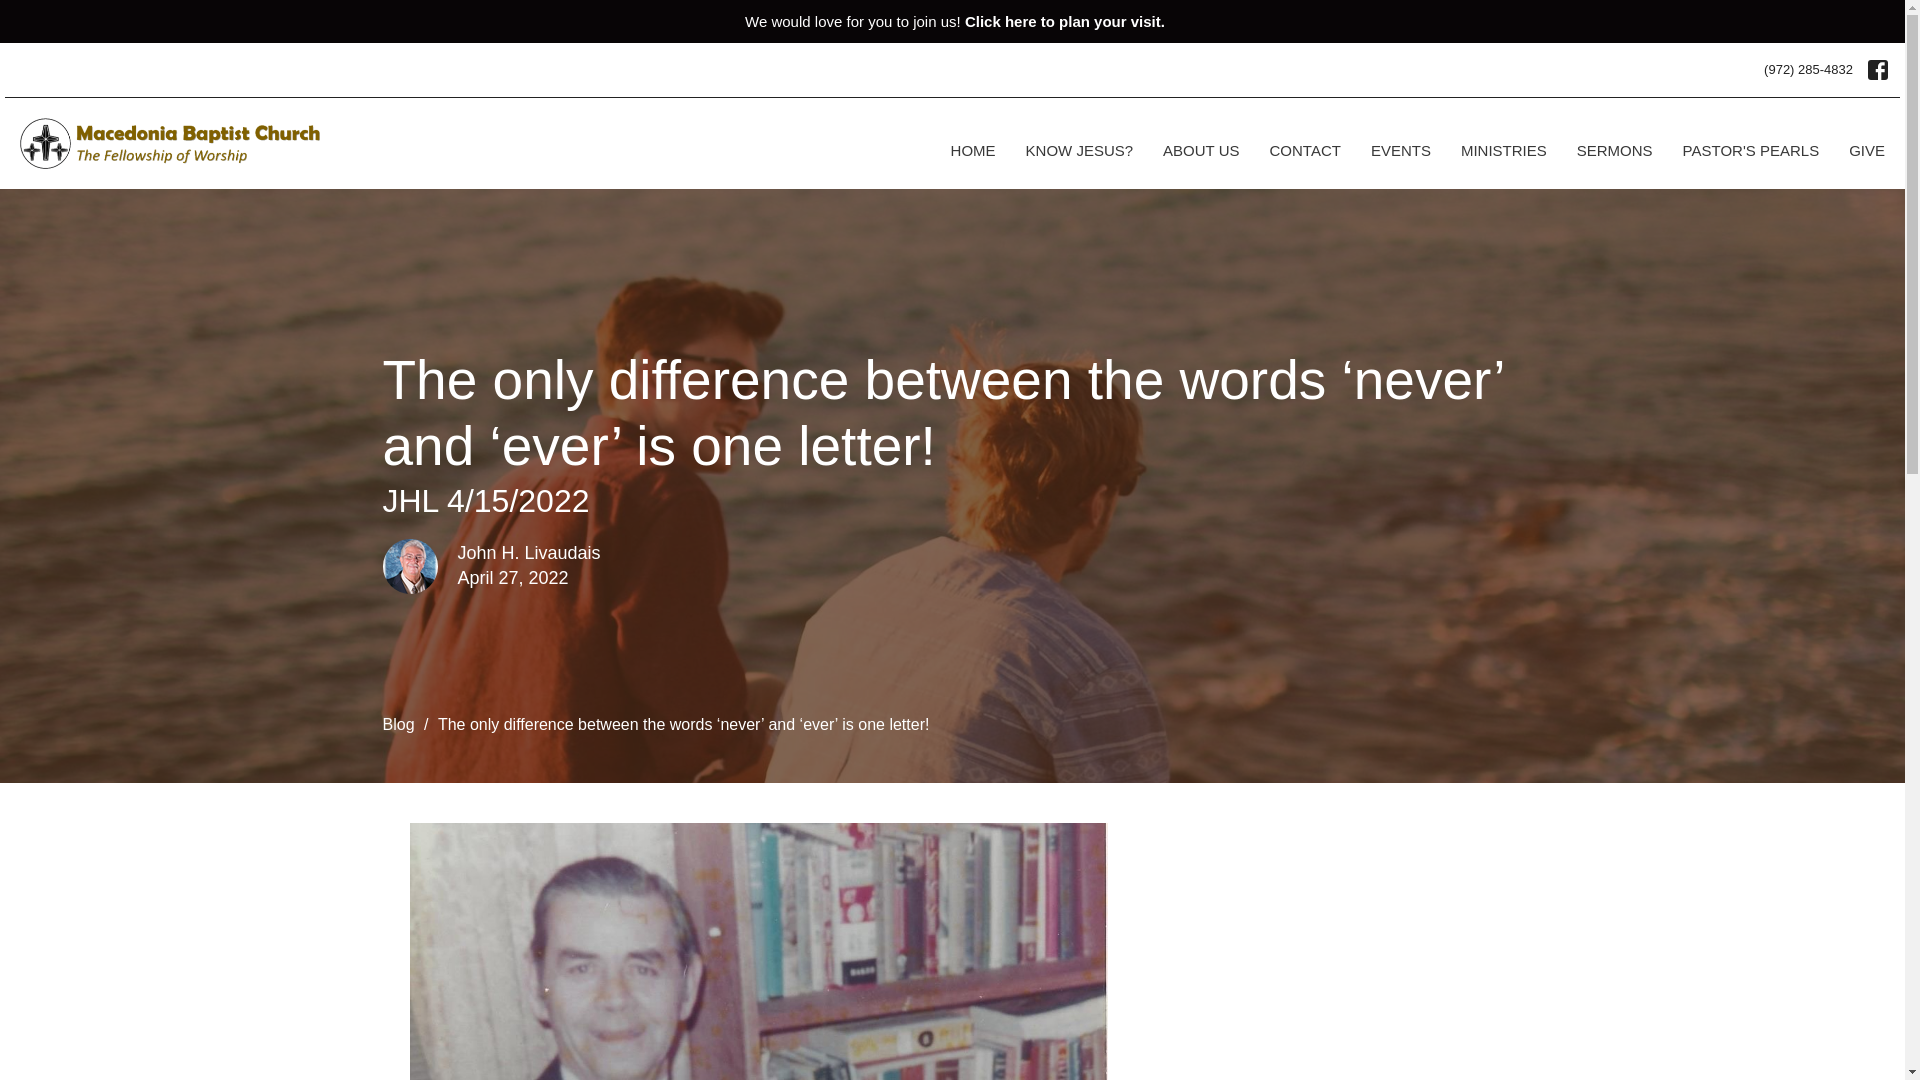  What do you see at coordinates (1400, 150) in the screenshot?
I see `EVENTS` at bounding box center [1400, 150].